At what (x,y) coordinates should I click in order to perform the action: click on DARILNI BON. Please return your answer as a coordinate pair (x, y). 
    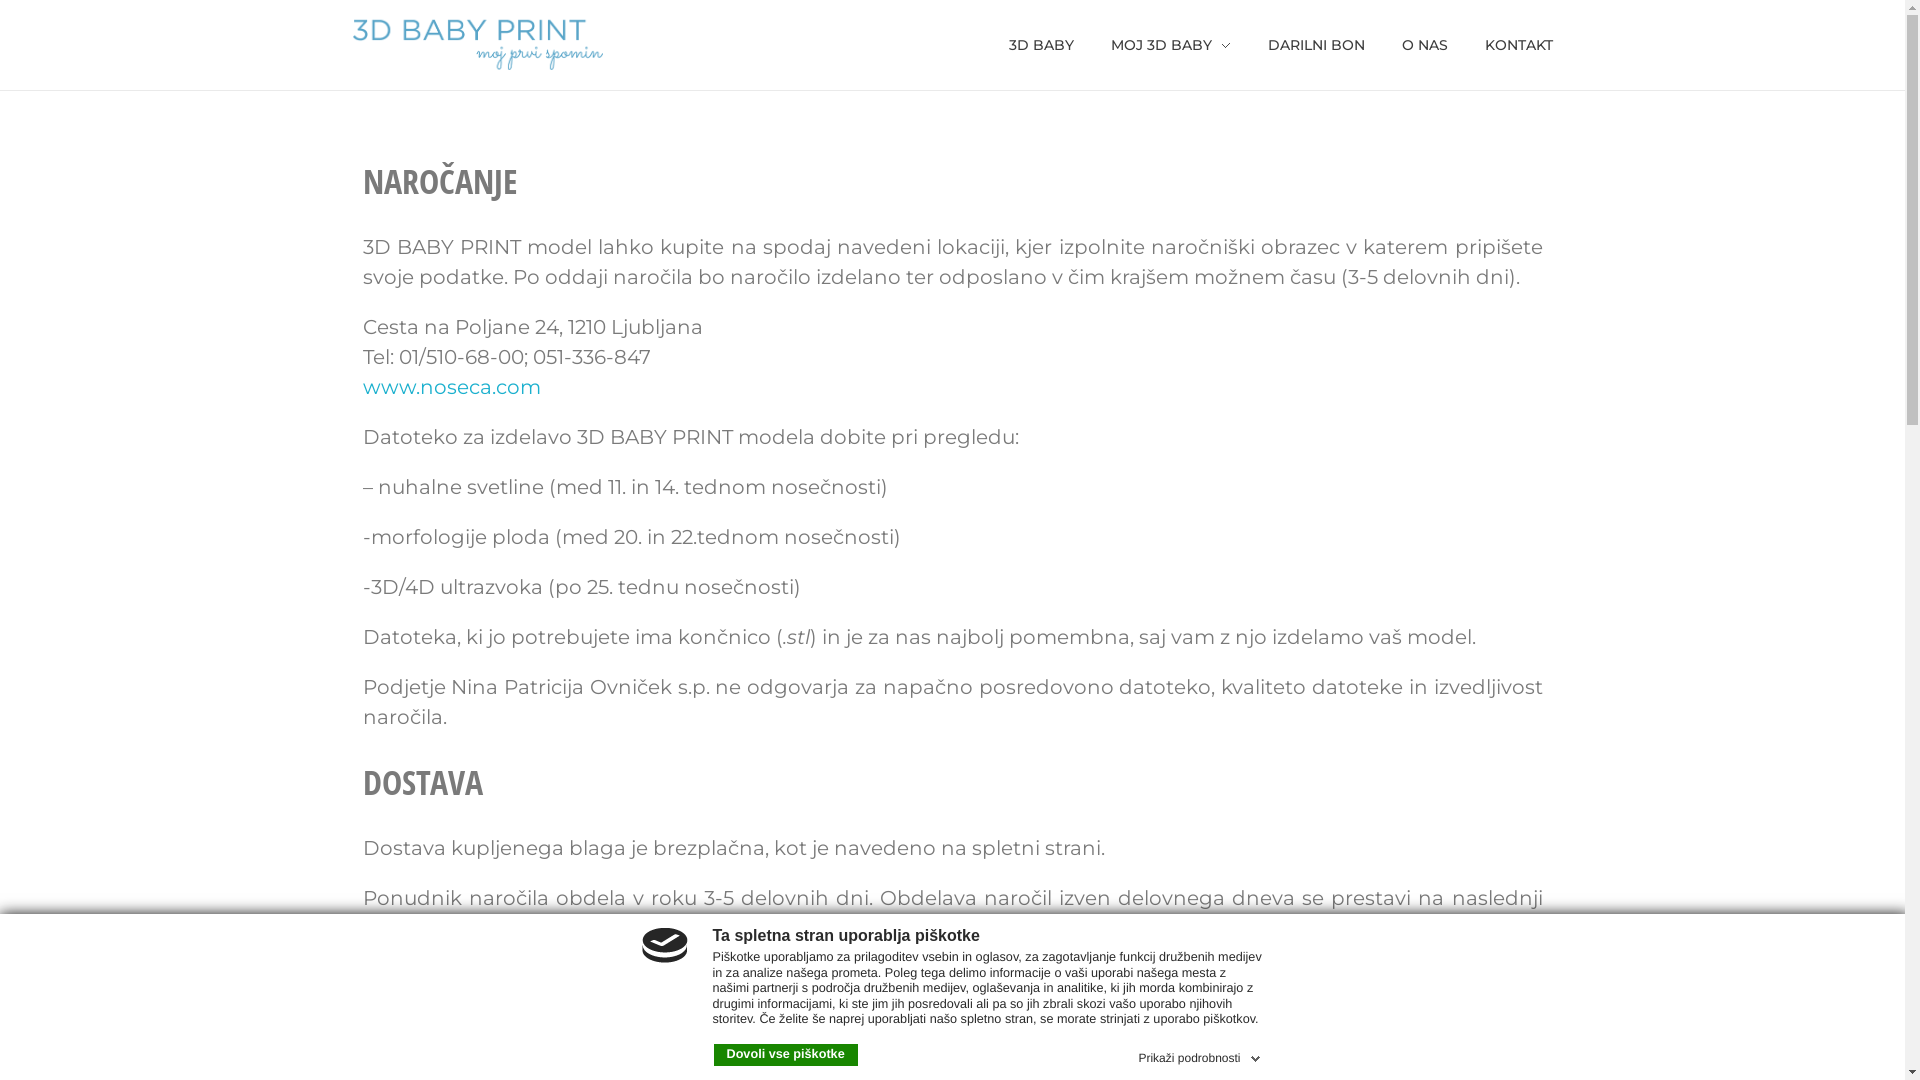
    Looking at the image, I should click on (1317, 45).